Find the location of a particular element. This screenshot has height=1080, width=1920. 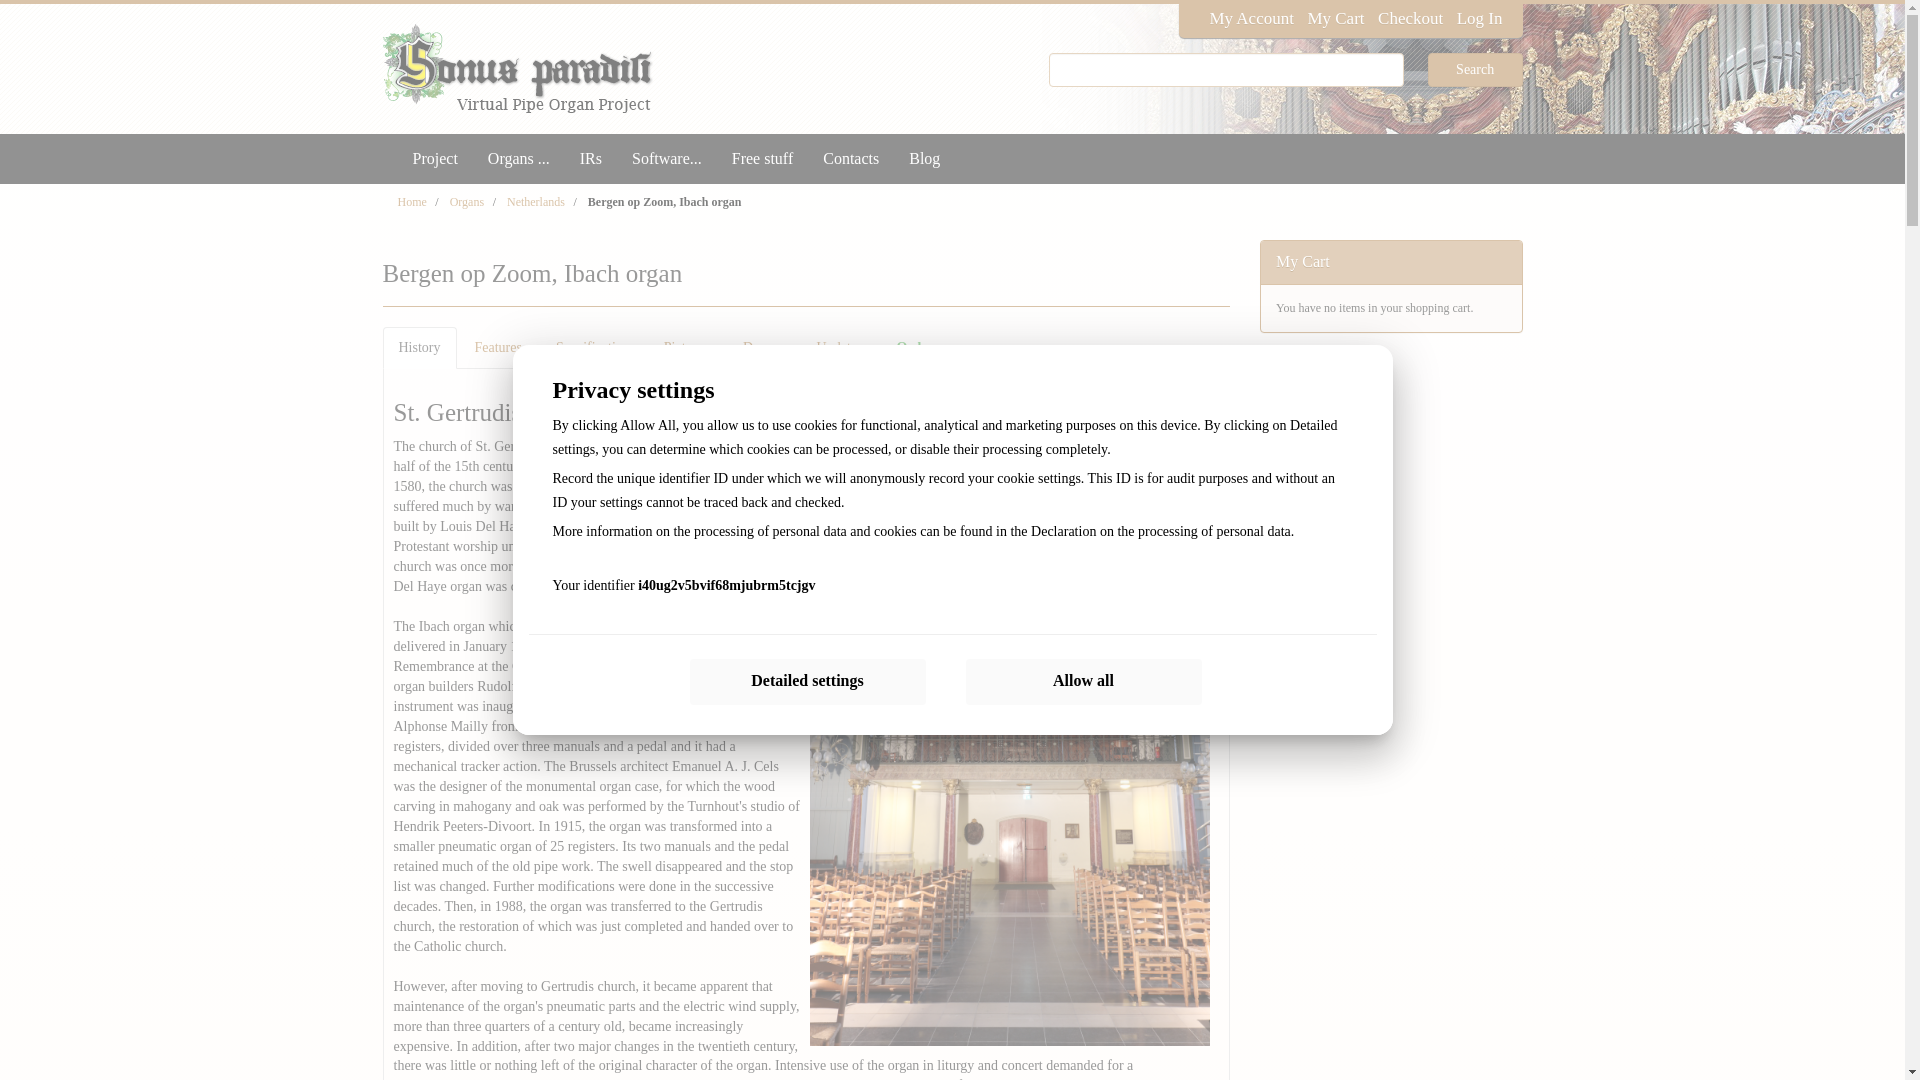

Search is located at coordinates (1475, 70).